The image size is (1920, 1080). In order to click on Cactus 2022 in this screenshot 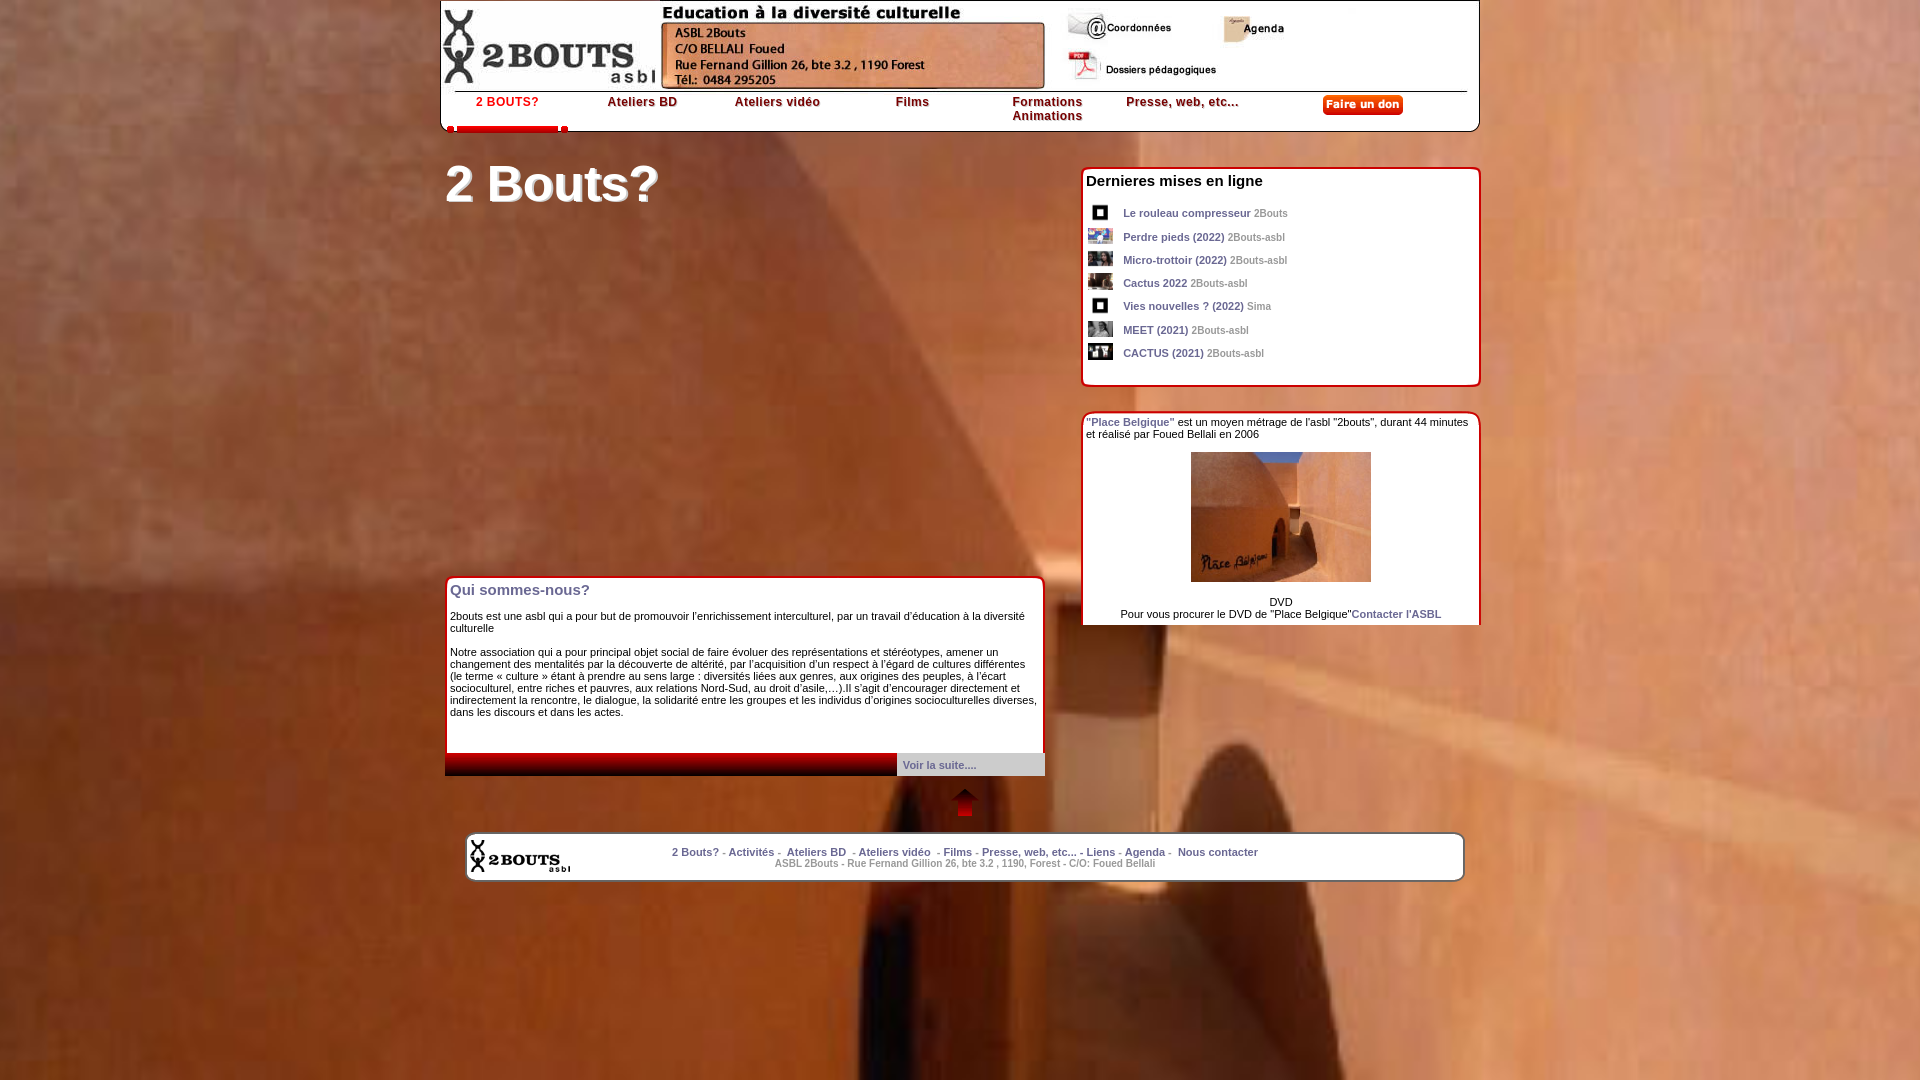, I will do `click(1155, 283)`.